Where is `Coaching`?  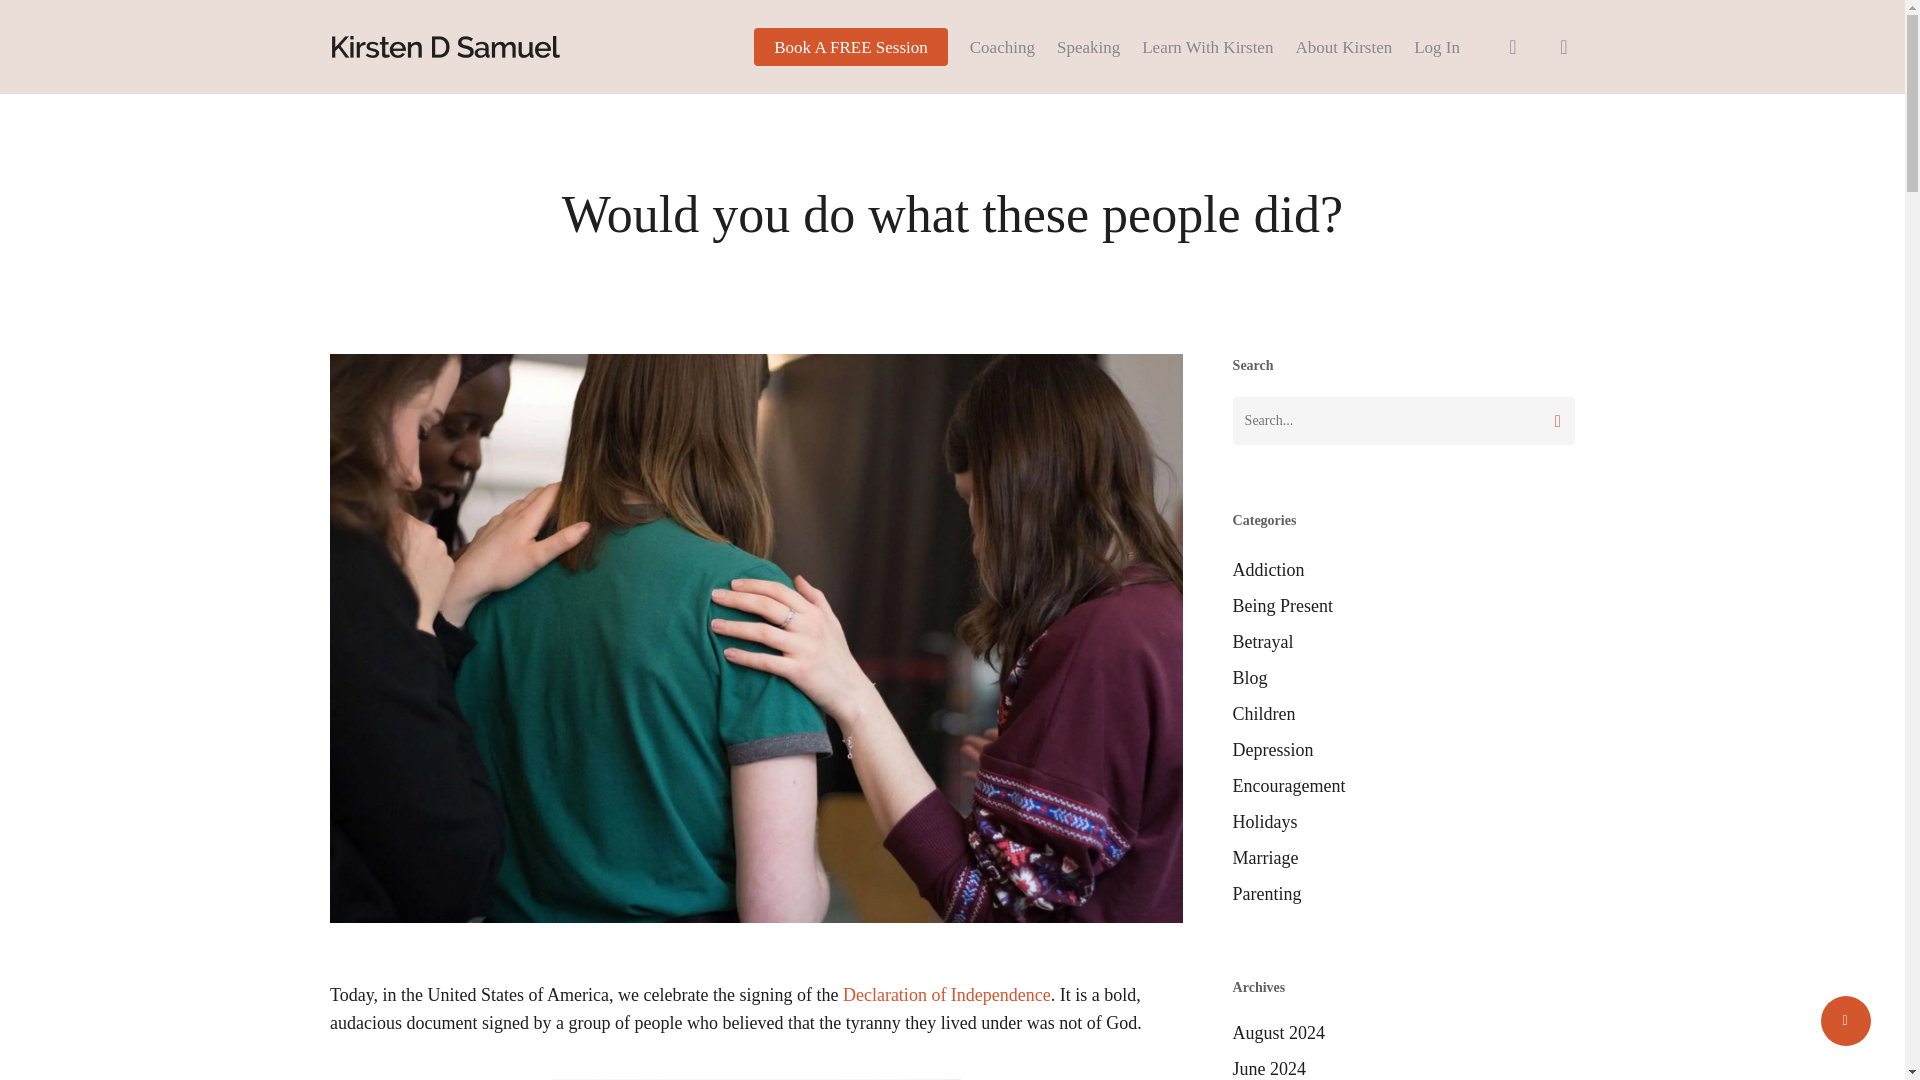 Coaching is located at coordinates (1002, 46).